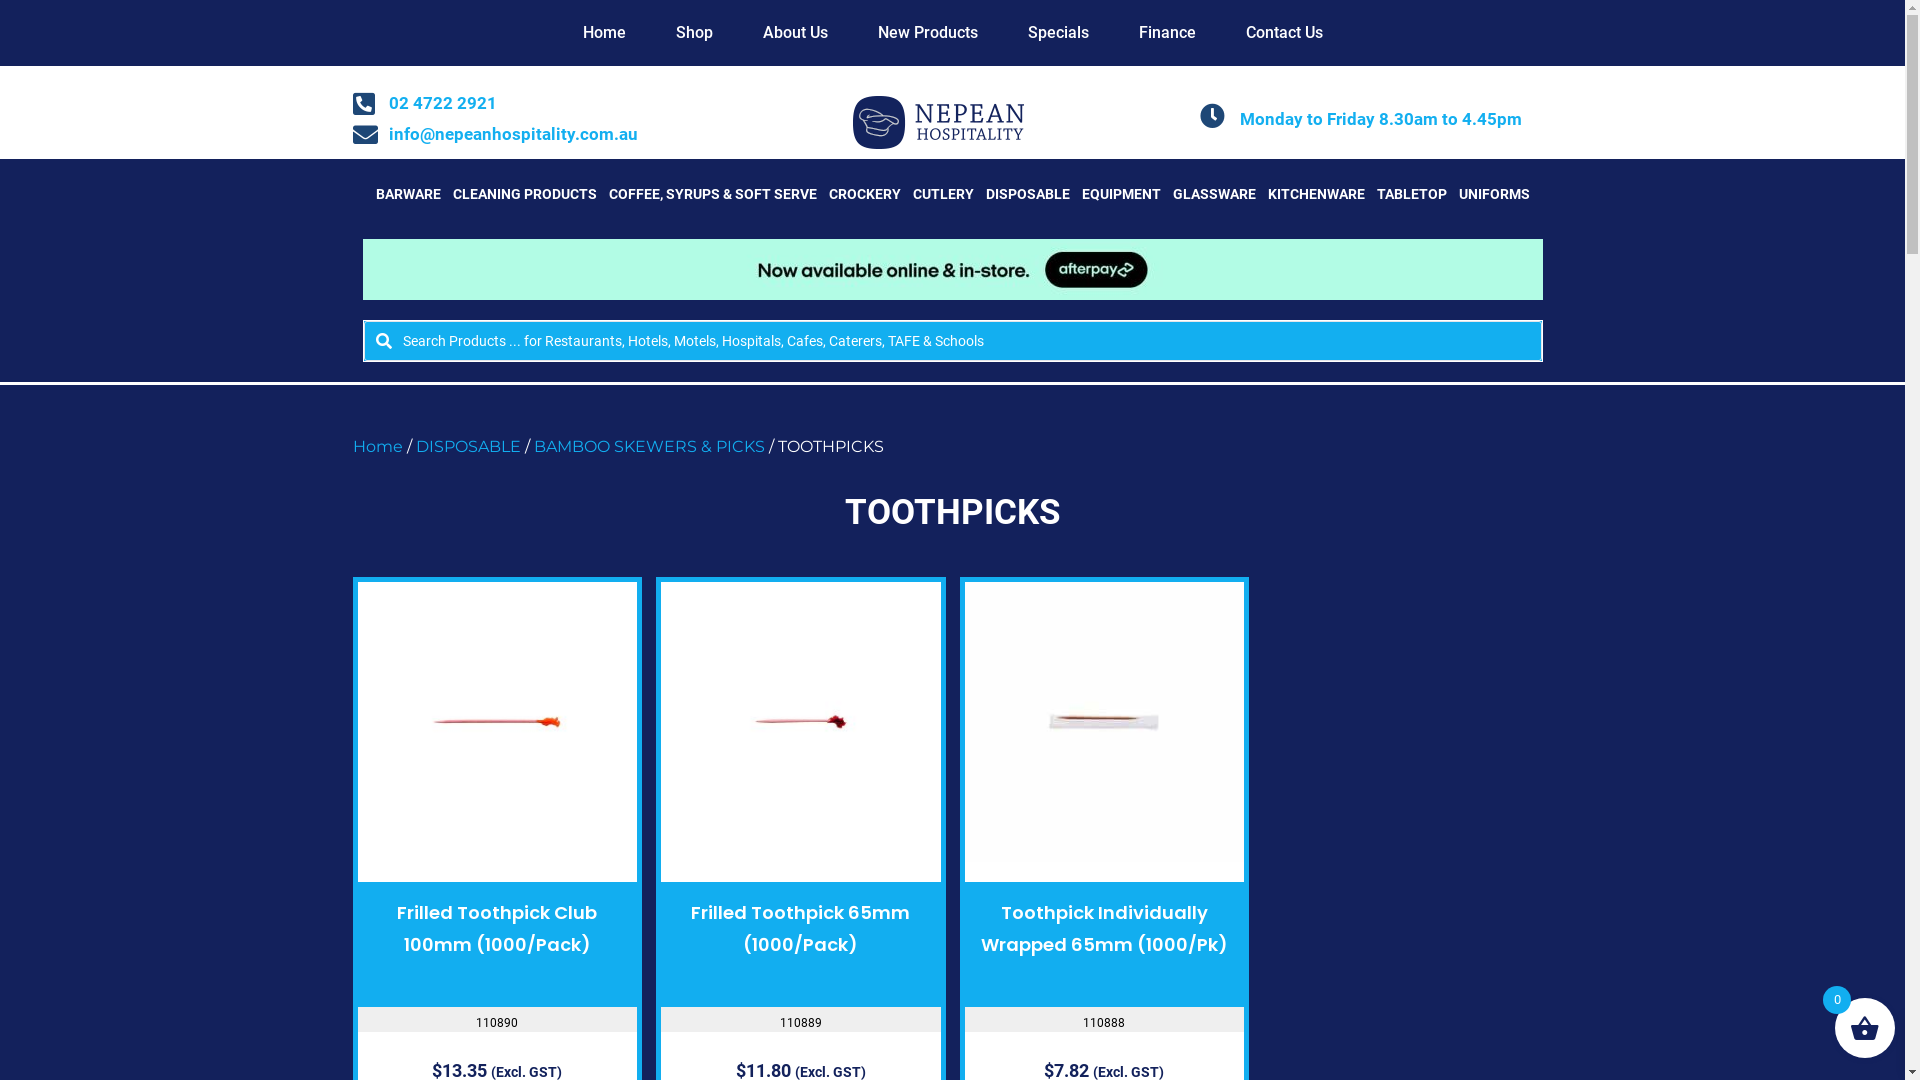 This screenshot has width=1920, height=1080. What do you see at coordinates (694, 33) in the screenshot?
I see `Shop` at bounding box center [694, 33].